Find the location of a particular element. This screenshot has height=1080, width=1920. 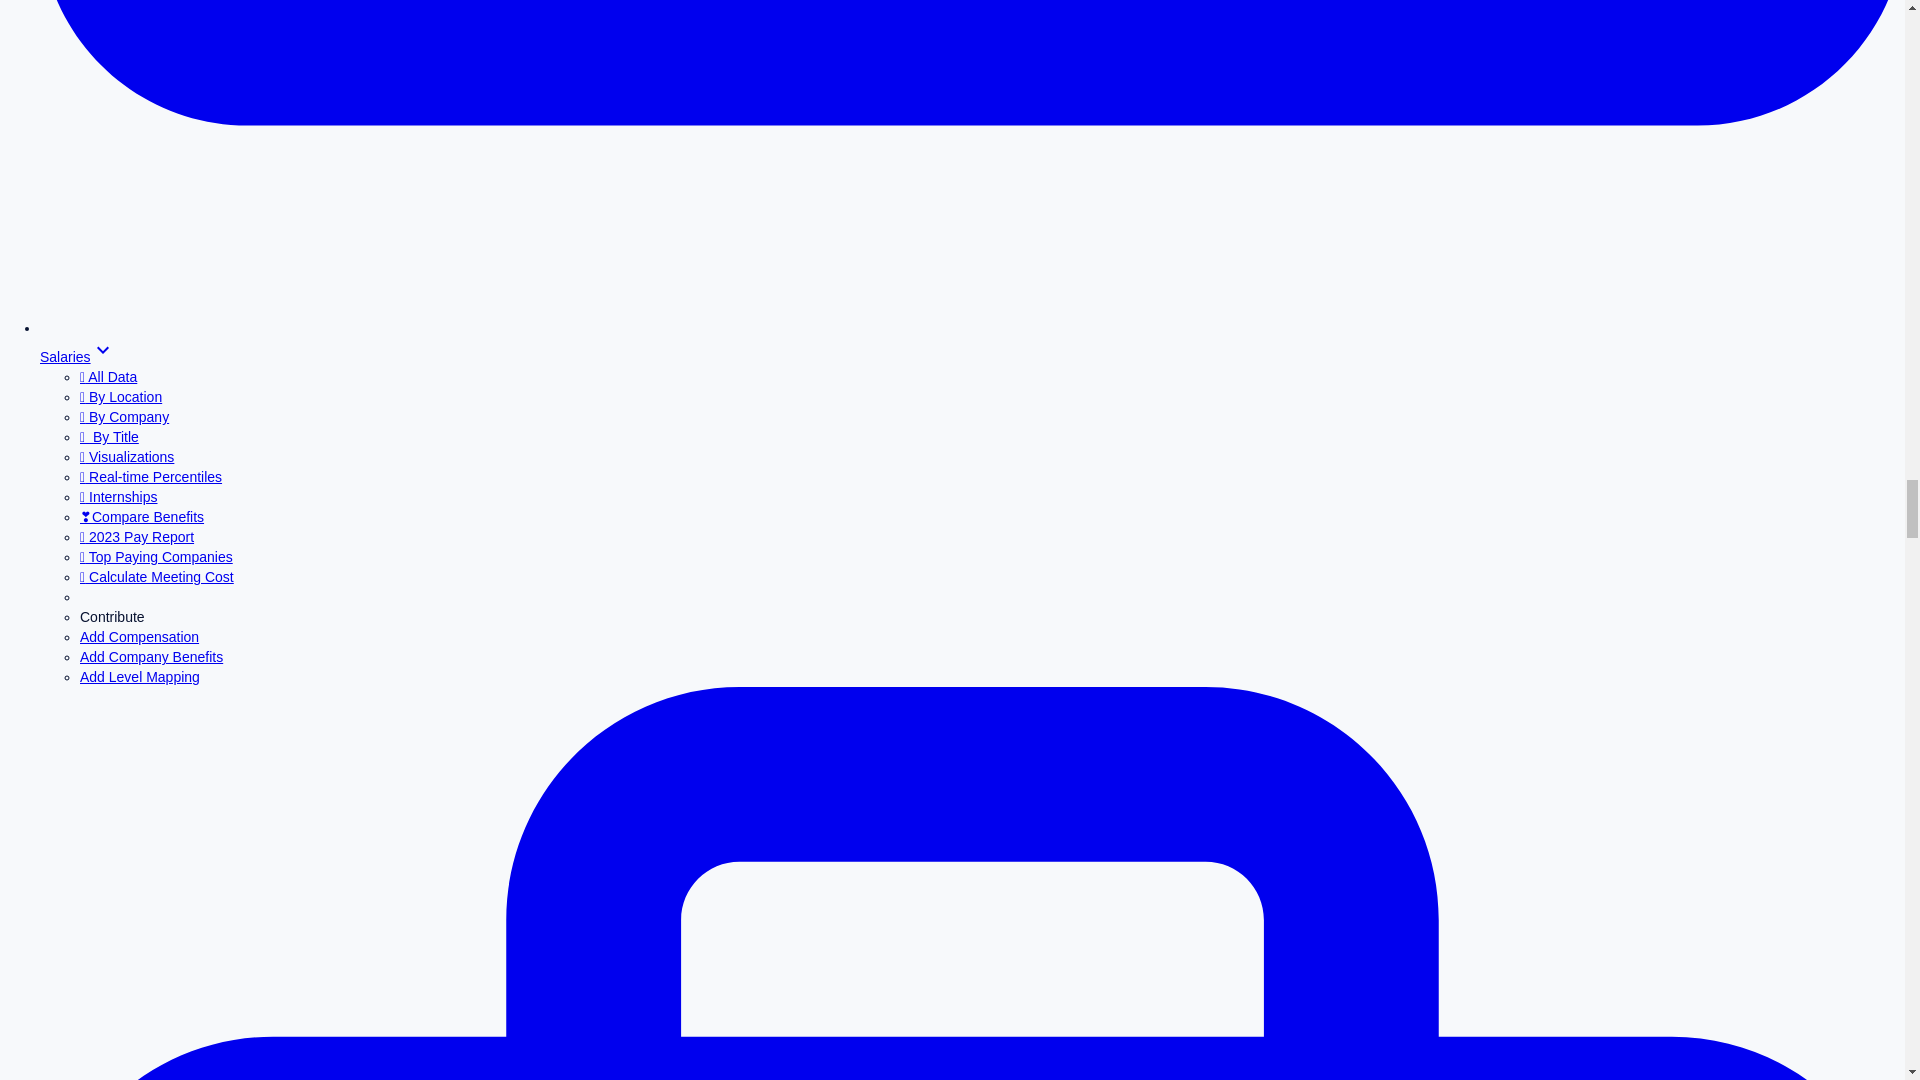

Add Compensation is located at coordinates (140, 636).